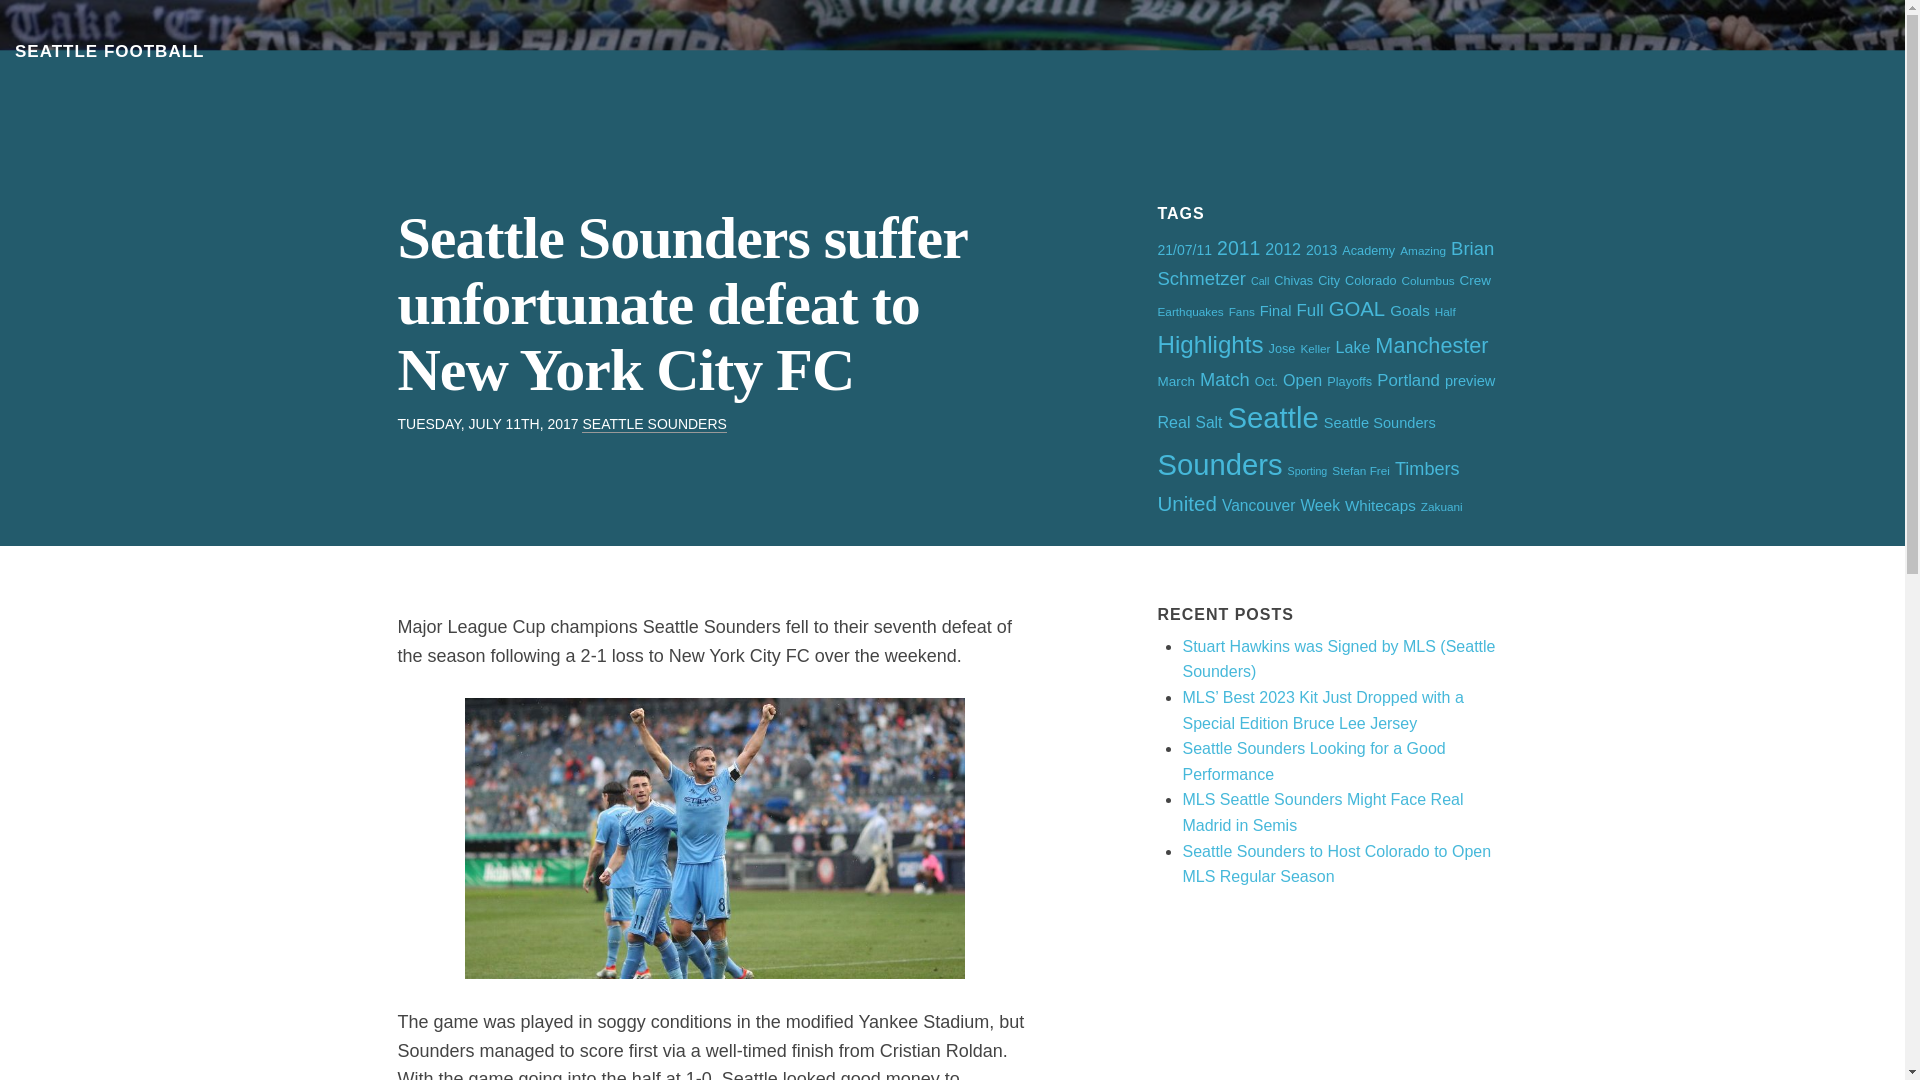 This screenshot has width=1920, height=1080. Describe the element at coordinates (1224, 379) in the screenshot. I see `Match` at that location.